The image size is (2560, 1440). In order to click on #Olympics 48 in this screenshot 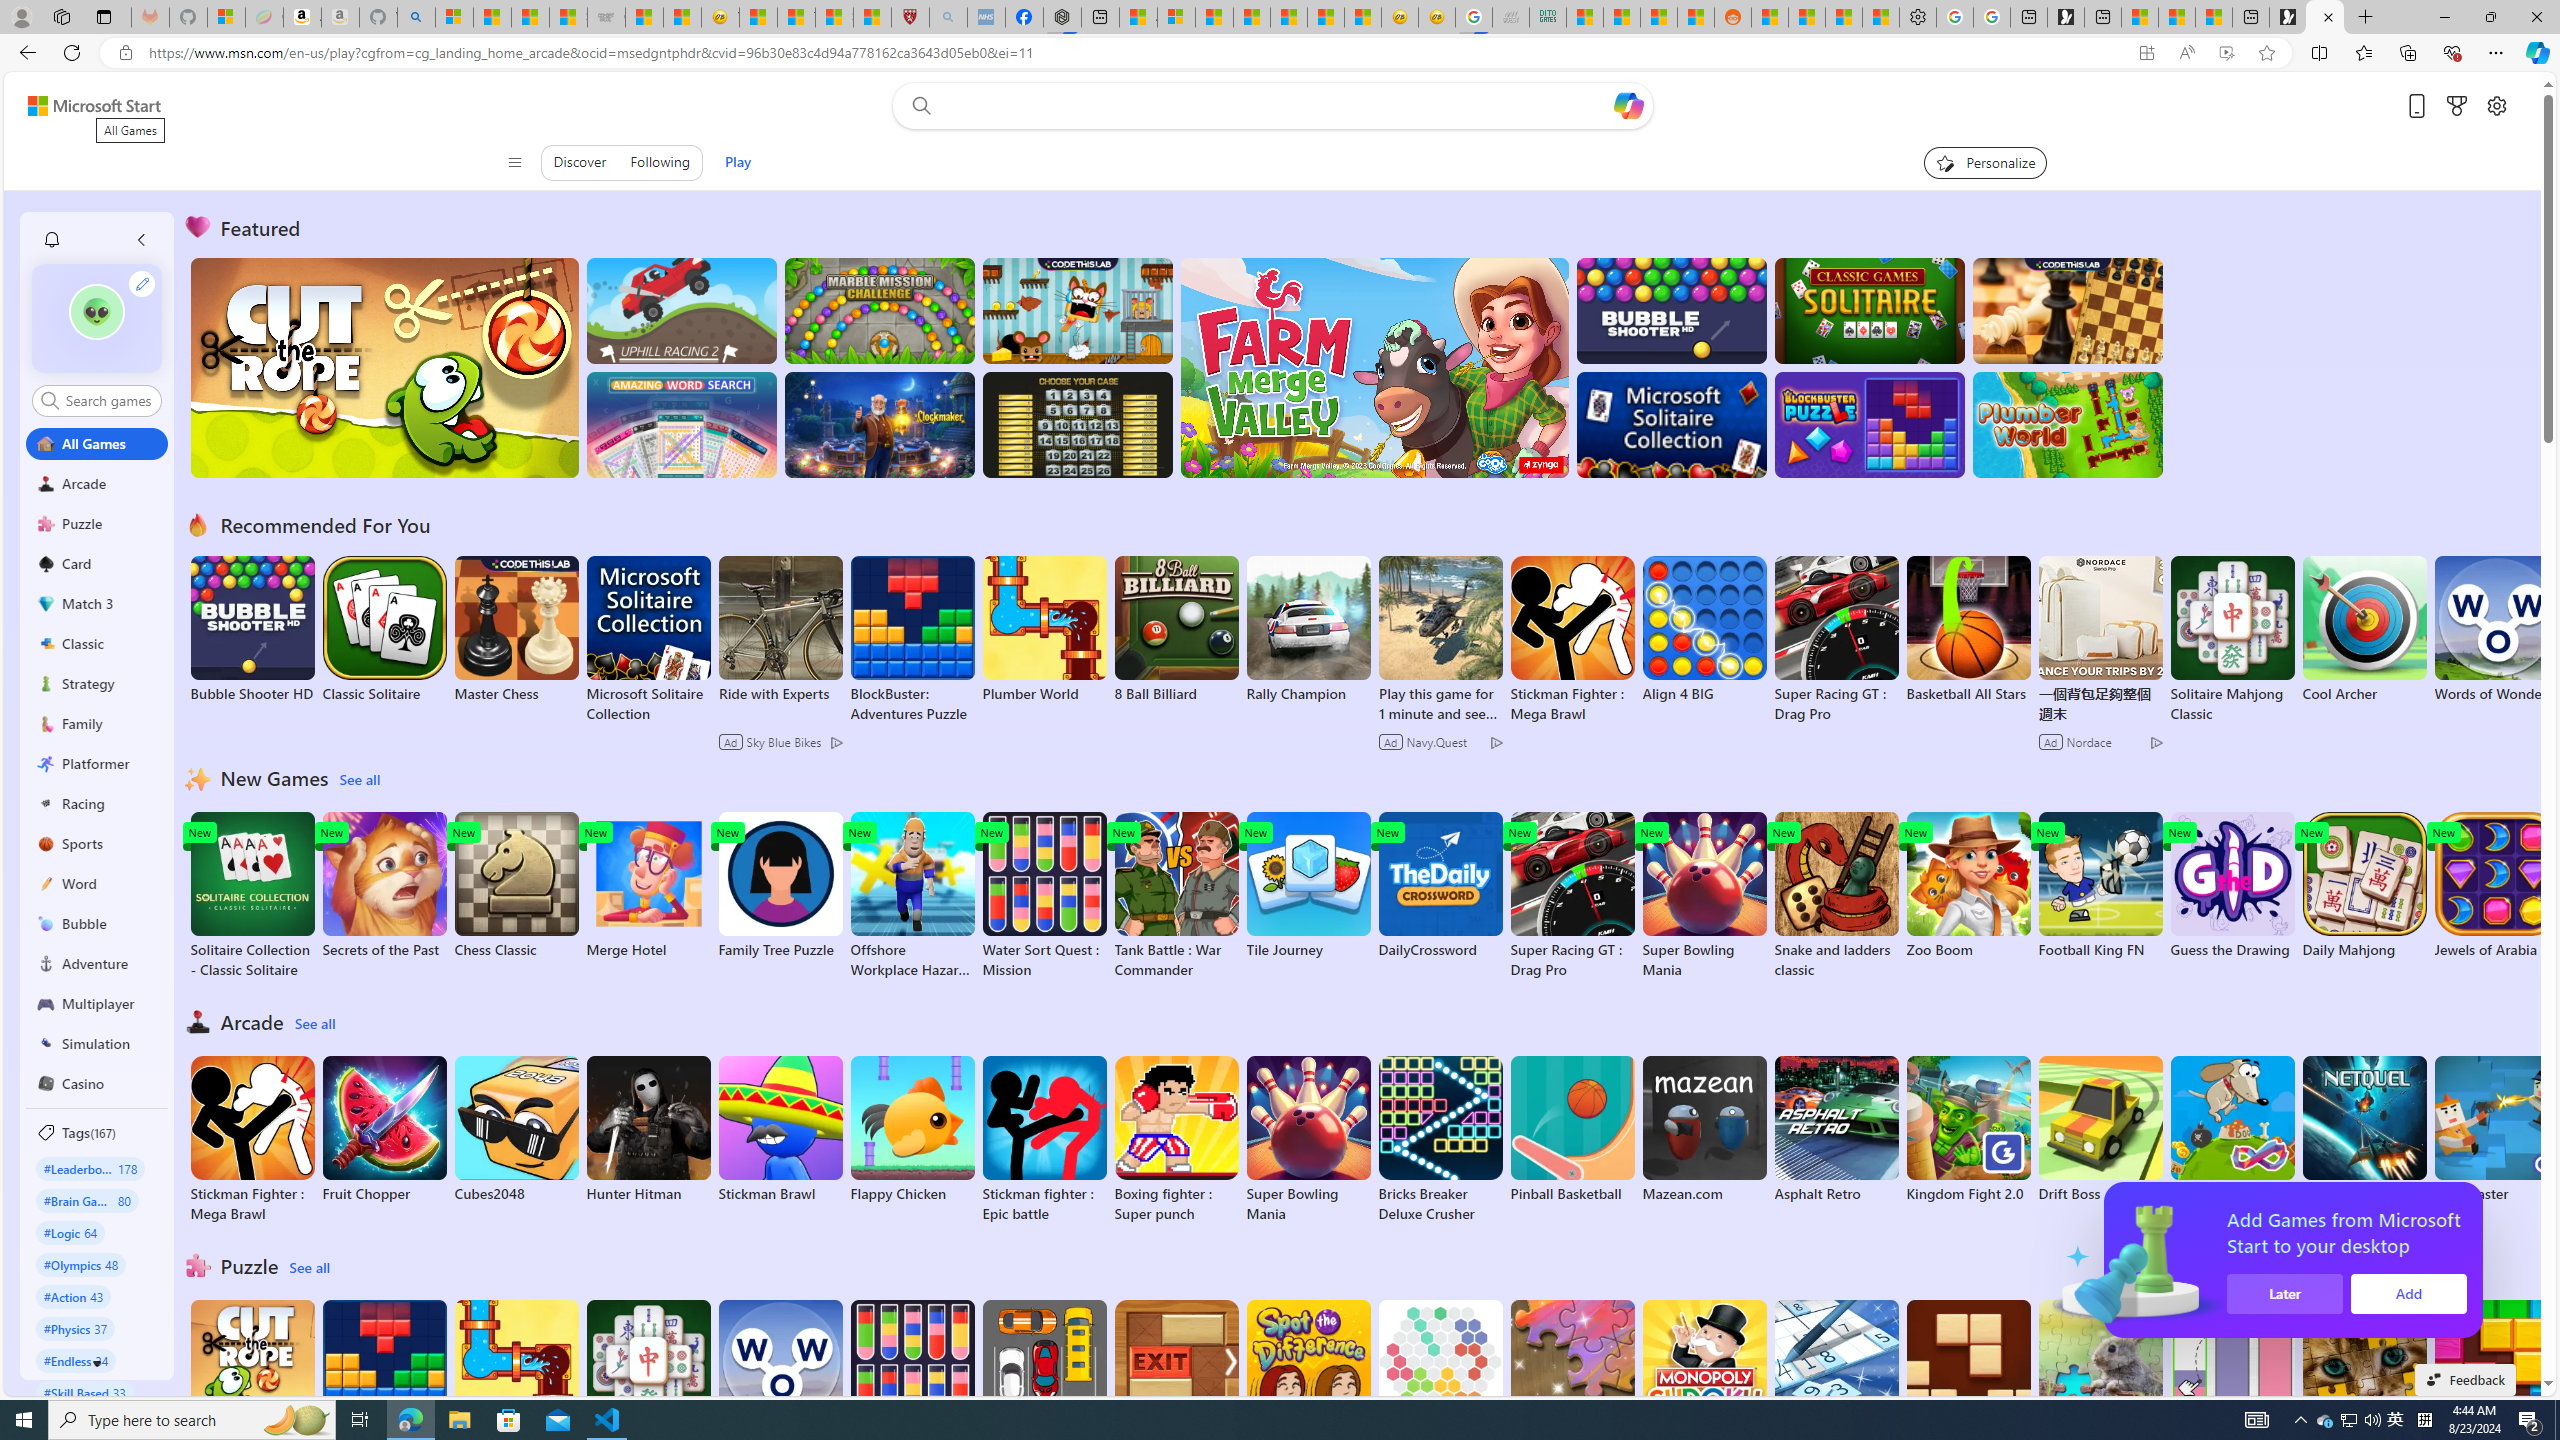, I will do `click(82, 1264)`.